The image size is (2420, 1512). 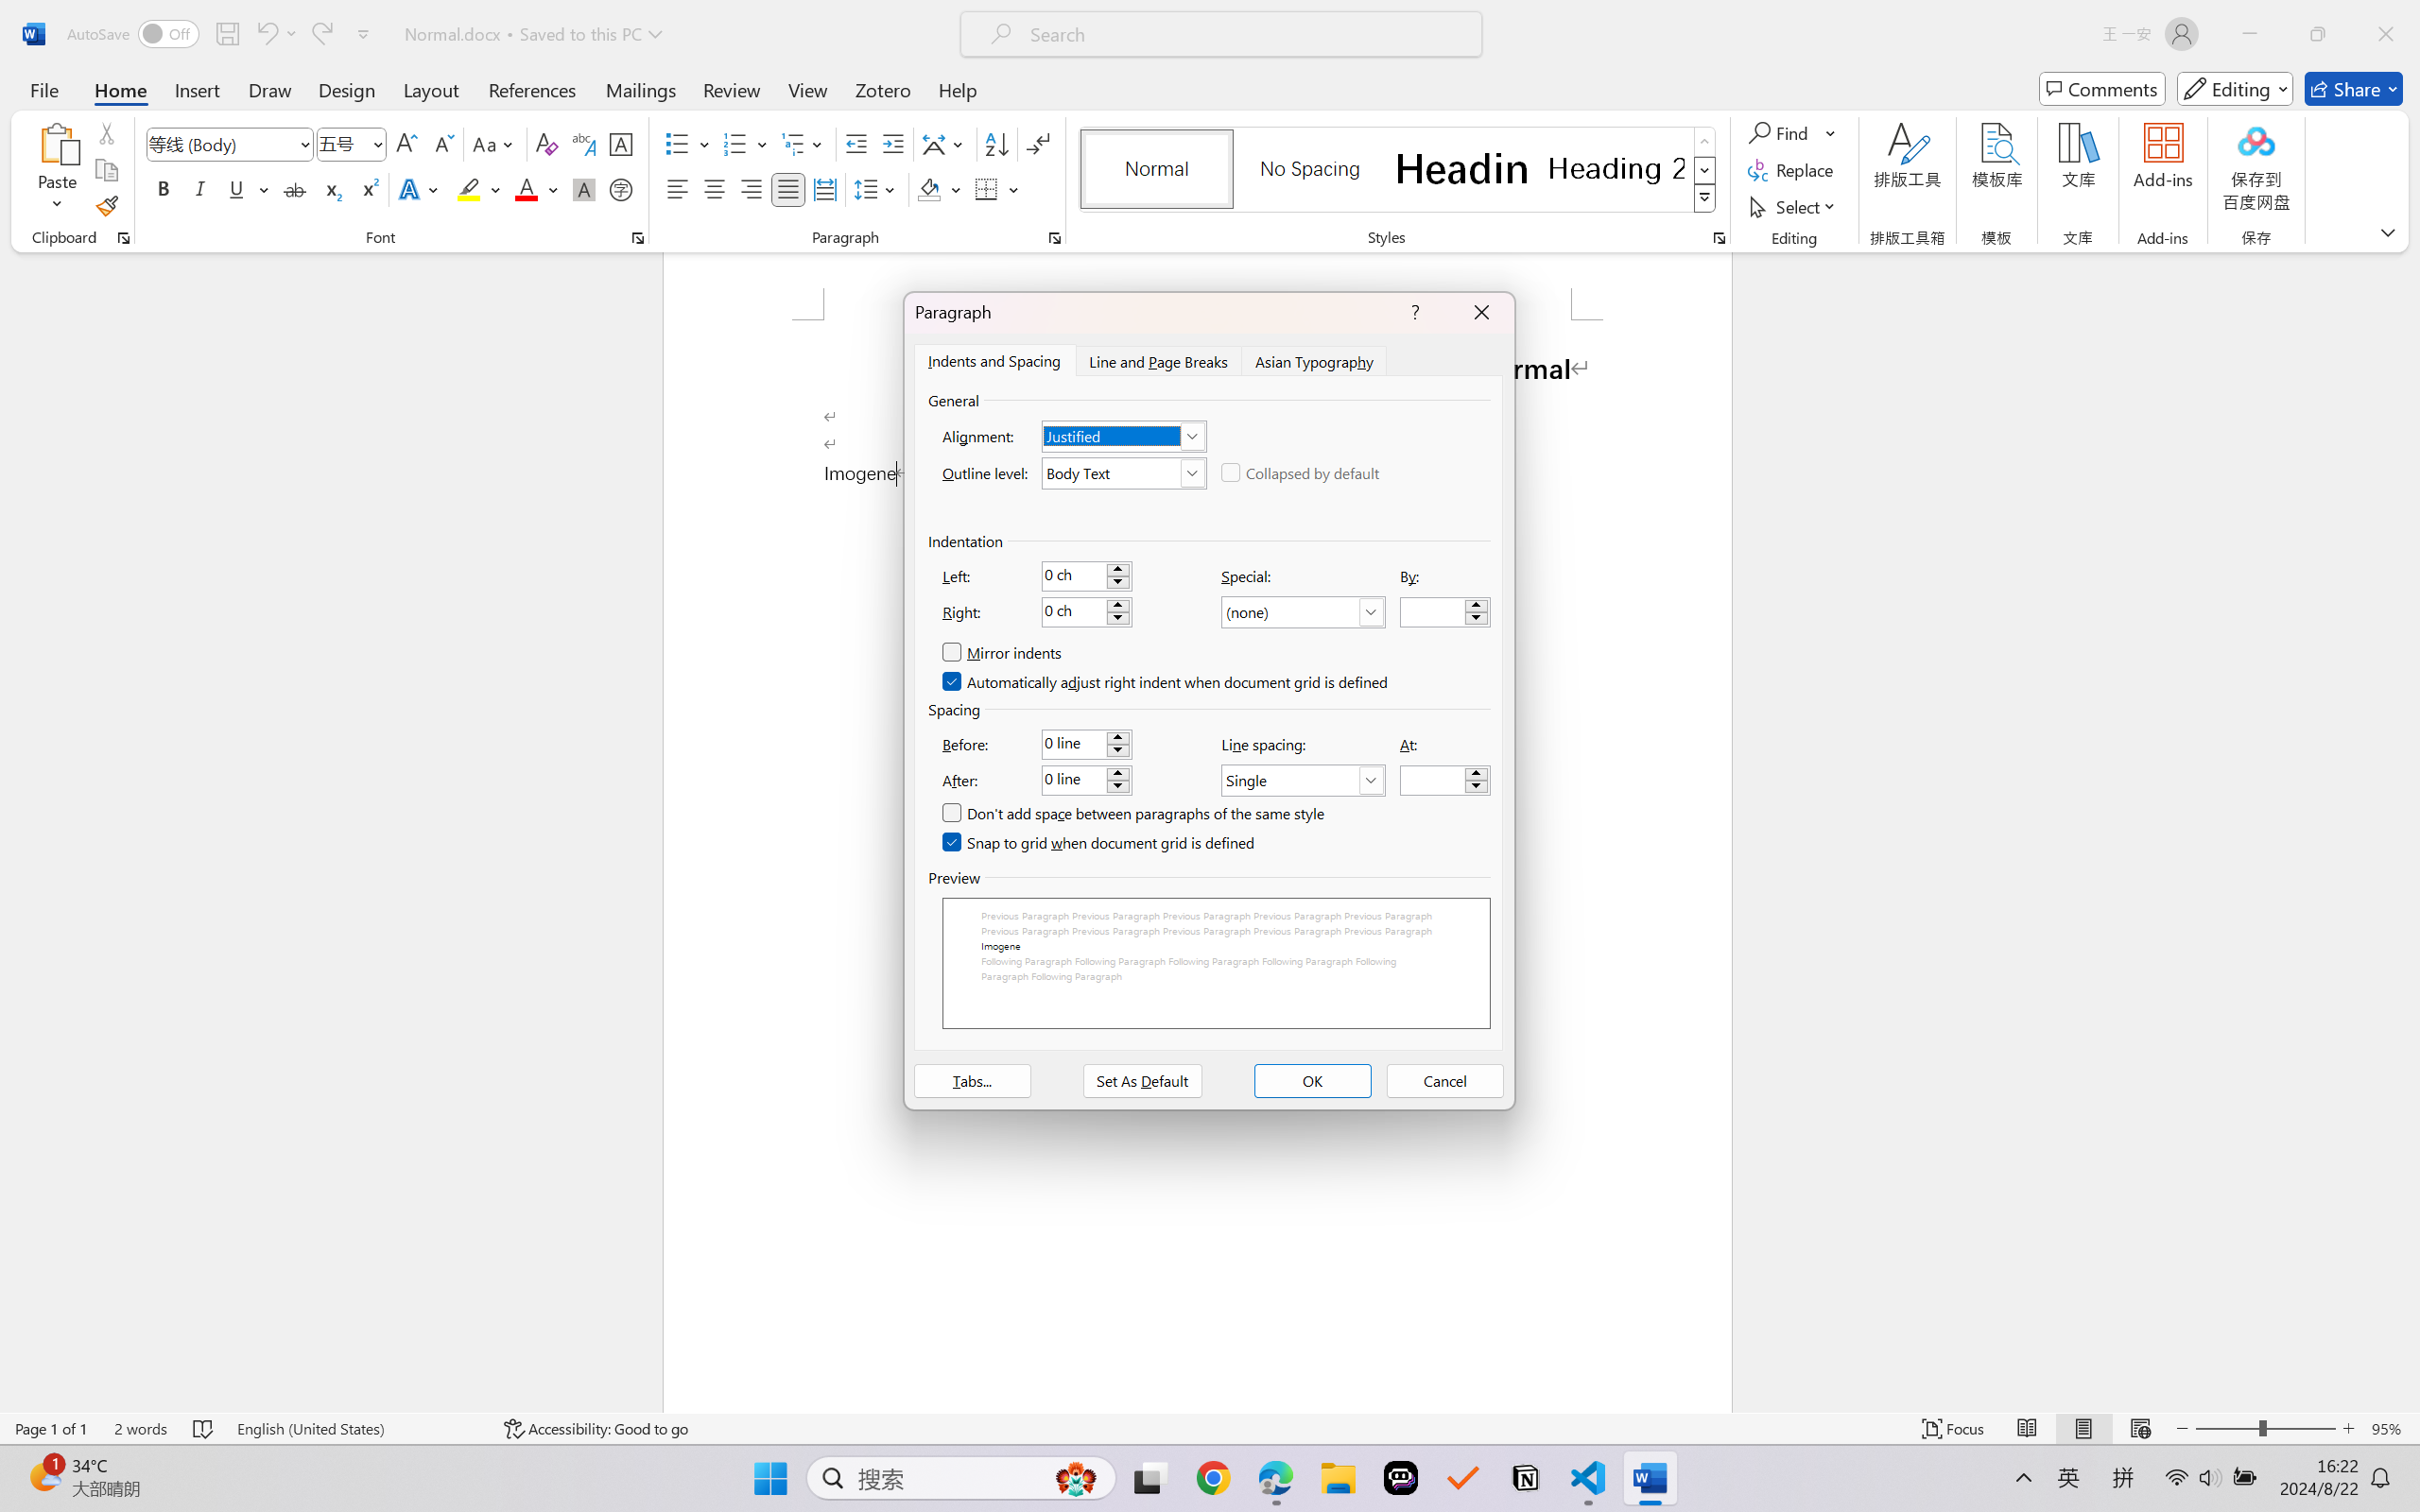 I want to click on Undo Typing, so click(x=276, y=34).